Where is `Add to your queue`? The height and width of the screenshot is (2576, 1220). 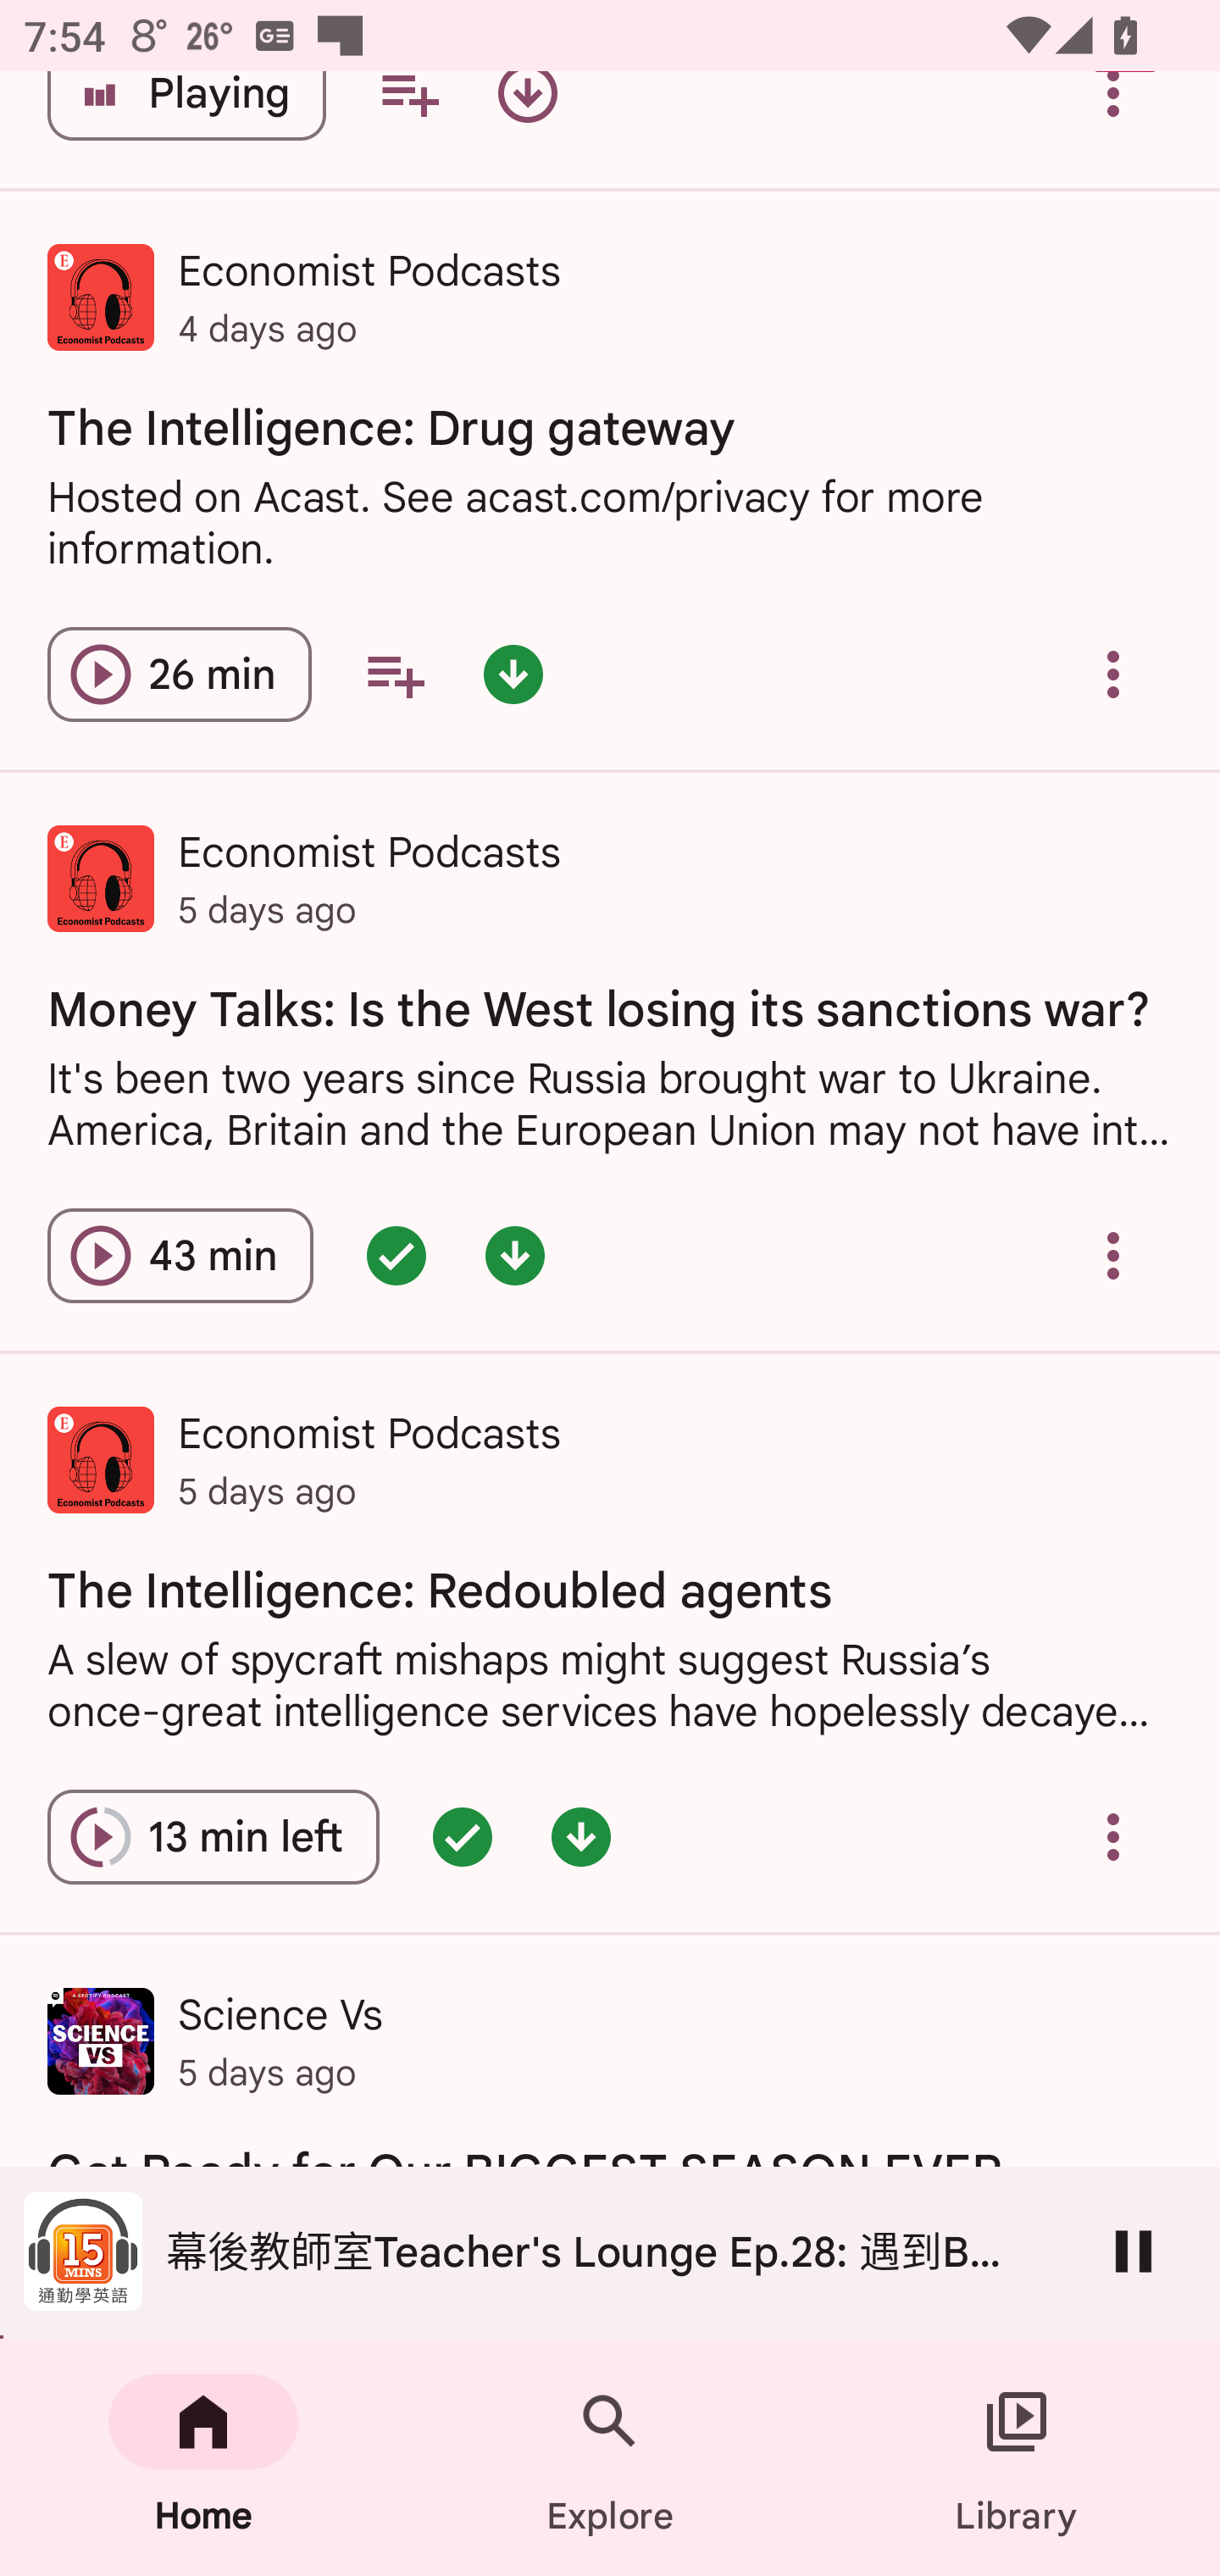
Add to your queue is located at coordinates (408, 119).